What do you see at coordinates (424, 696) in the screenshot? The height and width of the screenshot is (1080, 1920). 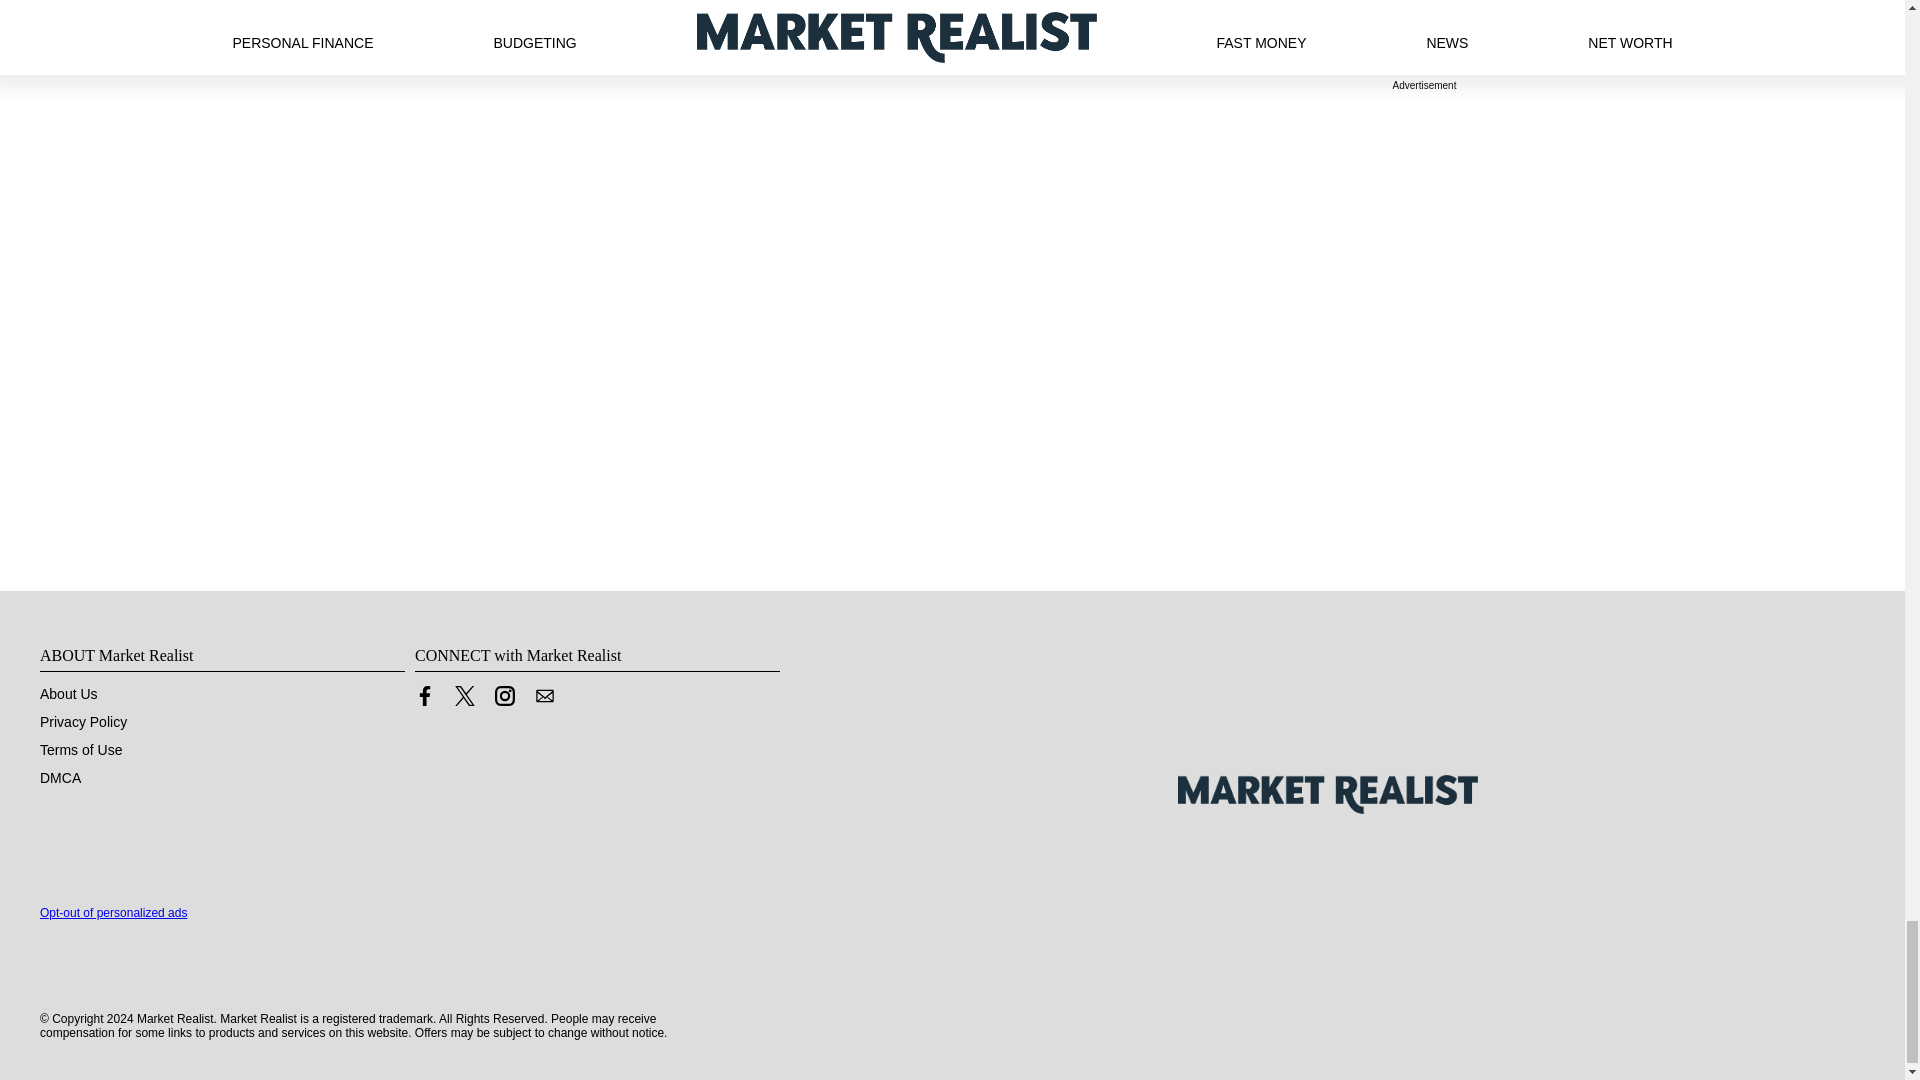 I see `Link to Facebook` at bounding box center [424, 696].